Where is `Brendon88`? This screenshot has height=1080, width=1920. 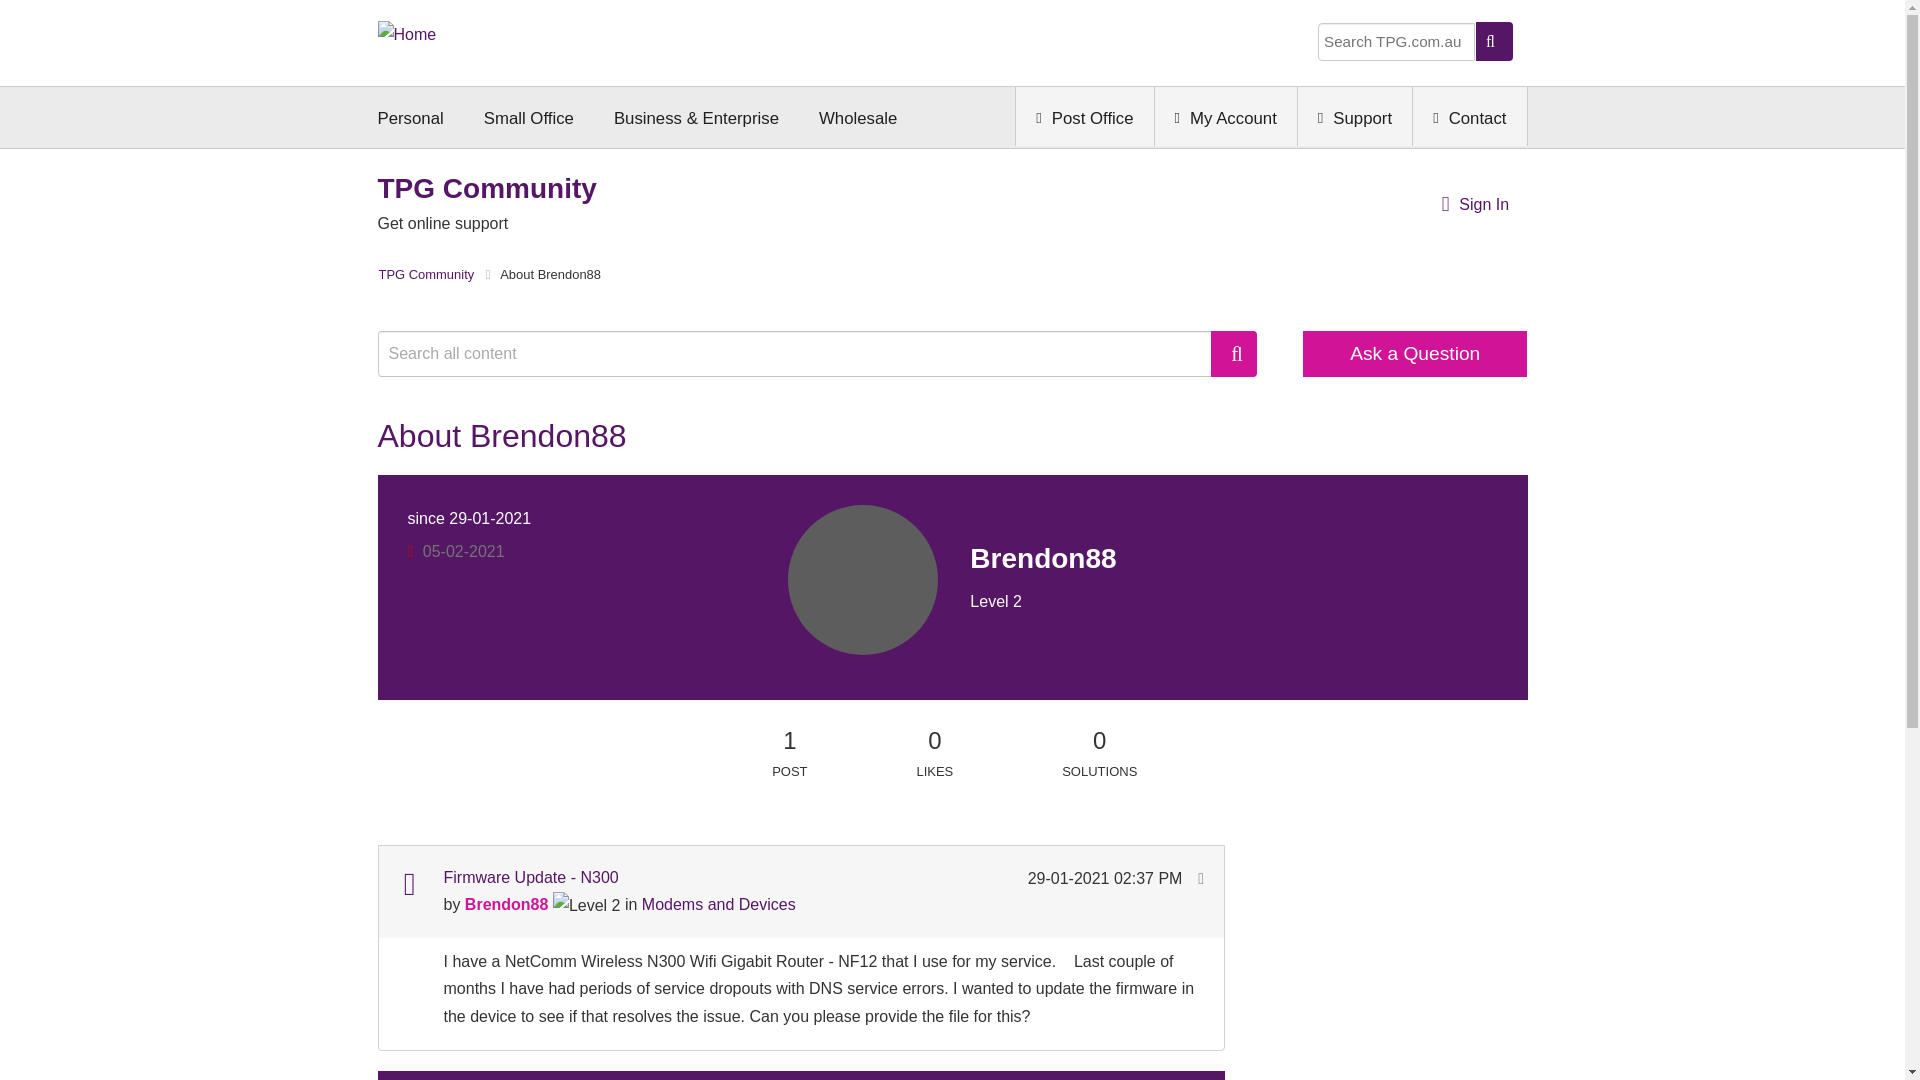 Brendon88 is located at coordinates (862, 580).